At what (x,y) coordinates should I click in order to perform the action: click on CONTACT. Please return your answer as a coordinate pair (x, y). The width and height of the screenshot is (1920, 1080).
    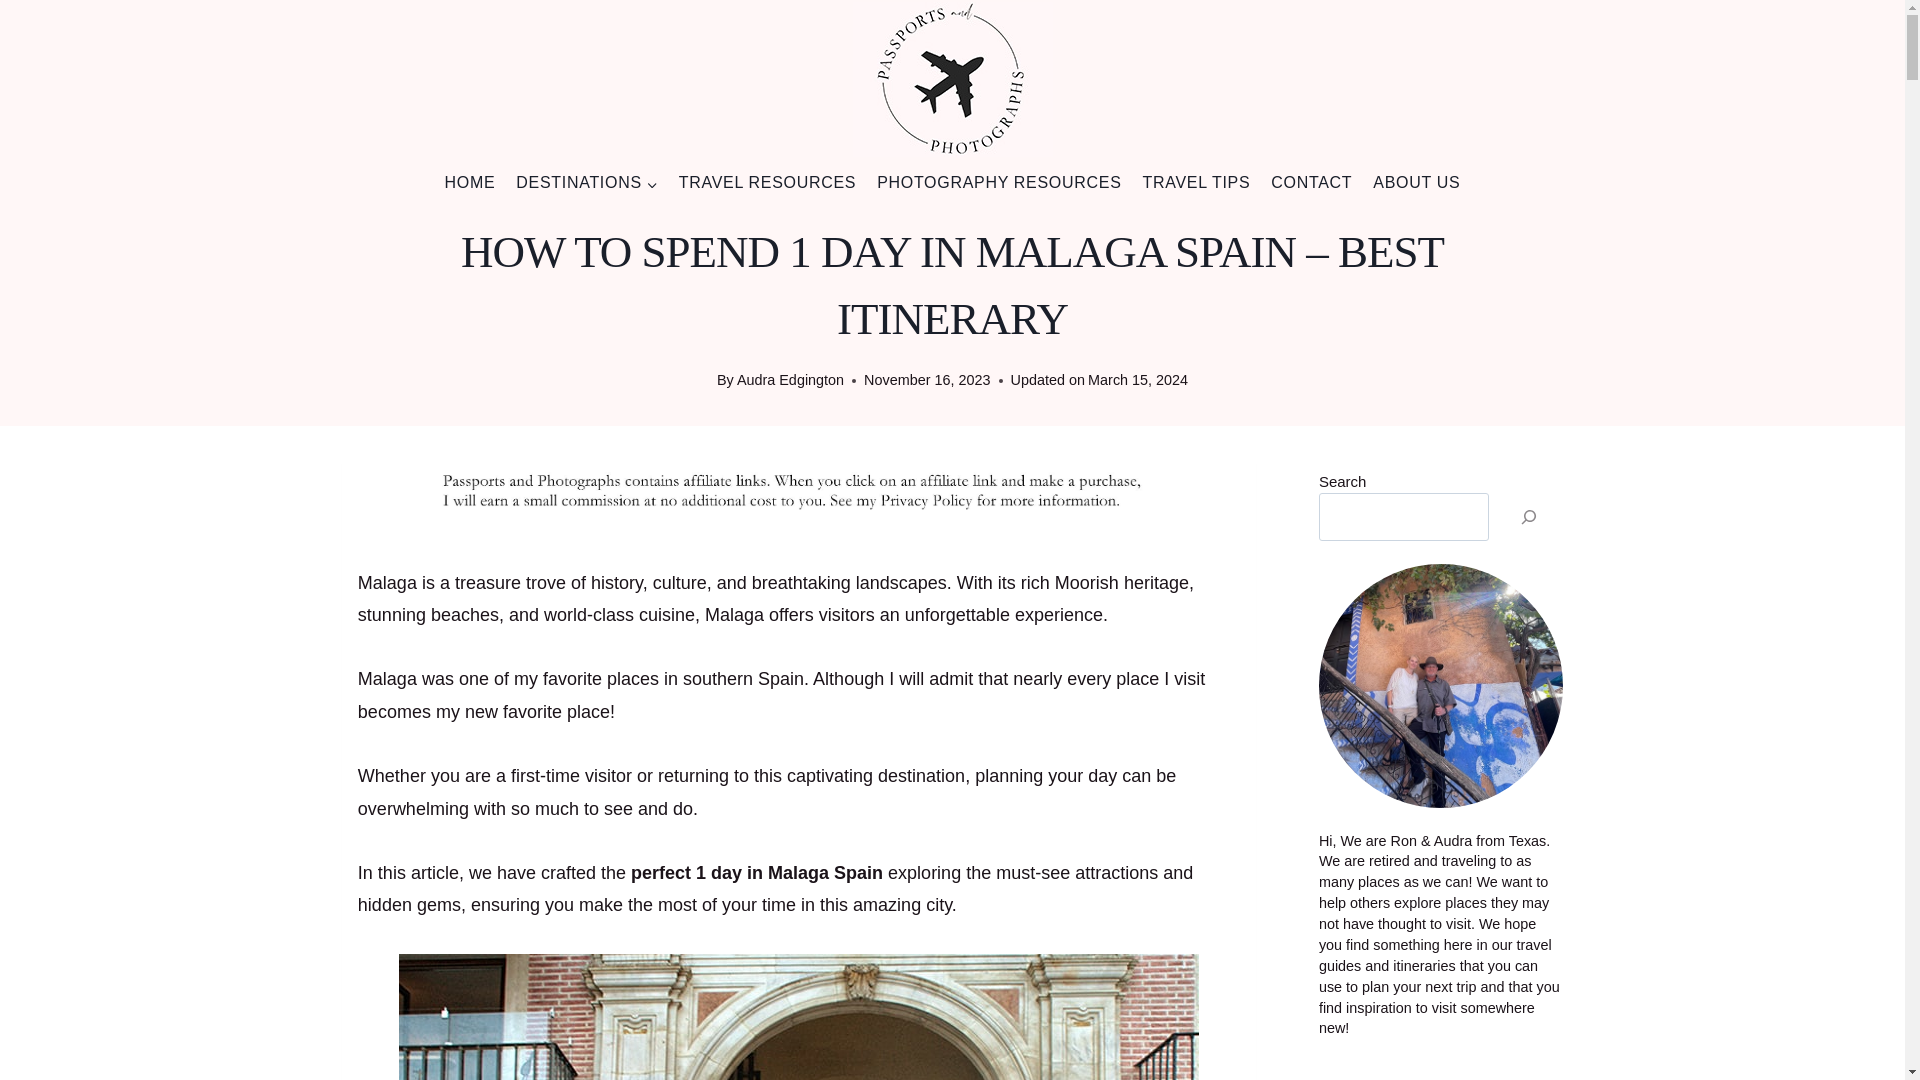
    Looking at the image, I should click on (1312, 183).